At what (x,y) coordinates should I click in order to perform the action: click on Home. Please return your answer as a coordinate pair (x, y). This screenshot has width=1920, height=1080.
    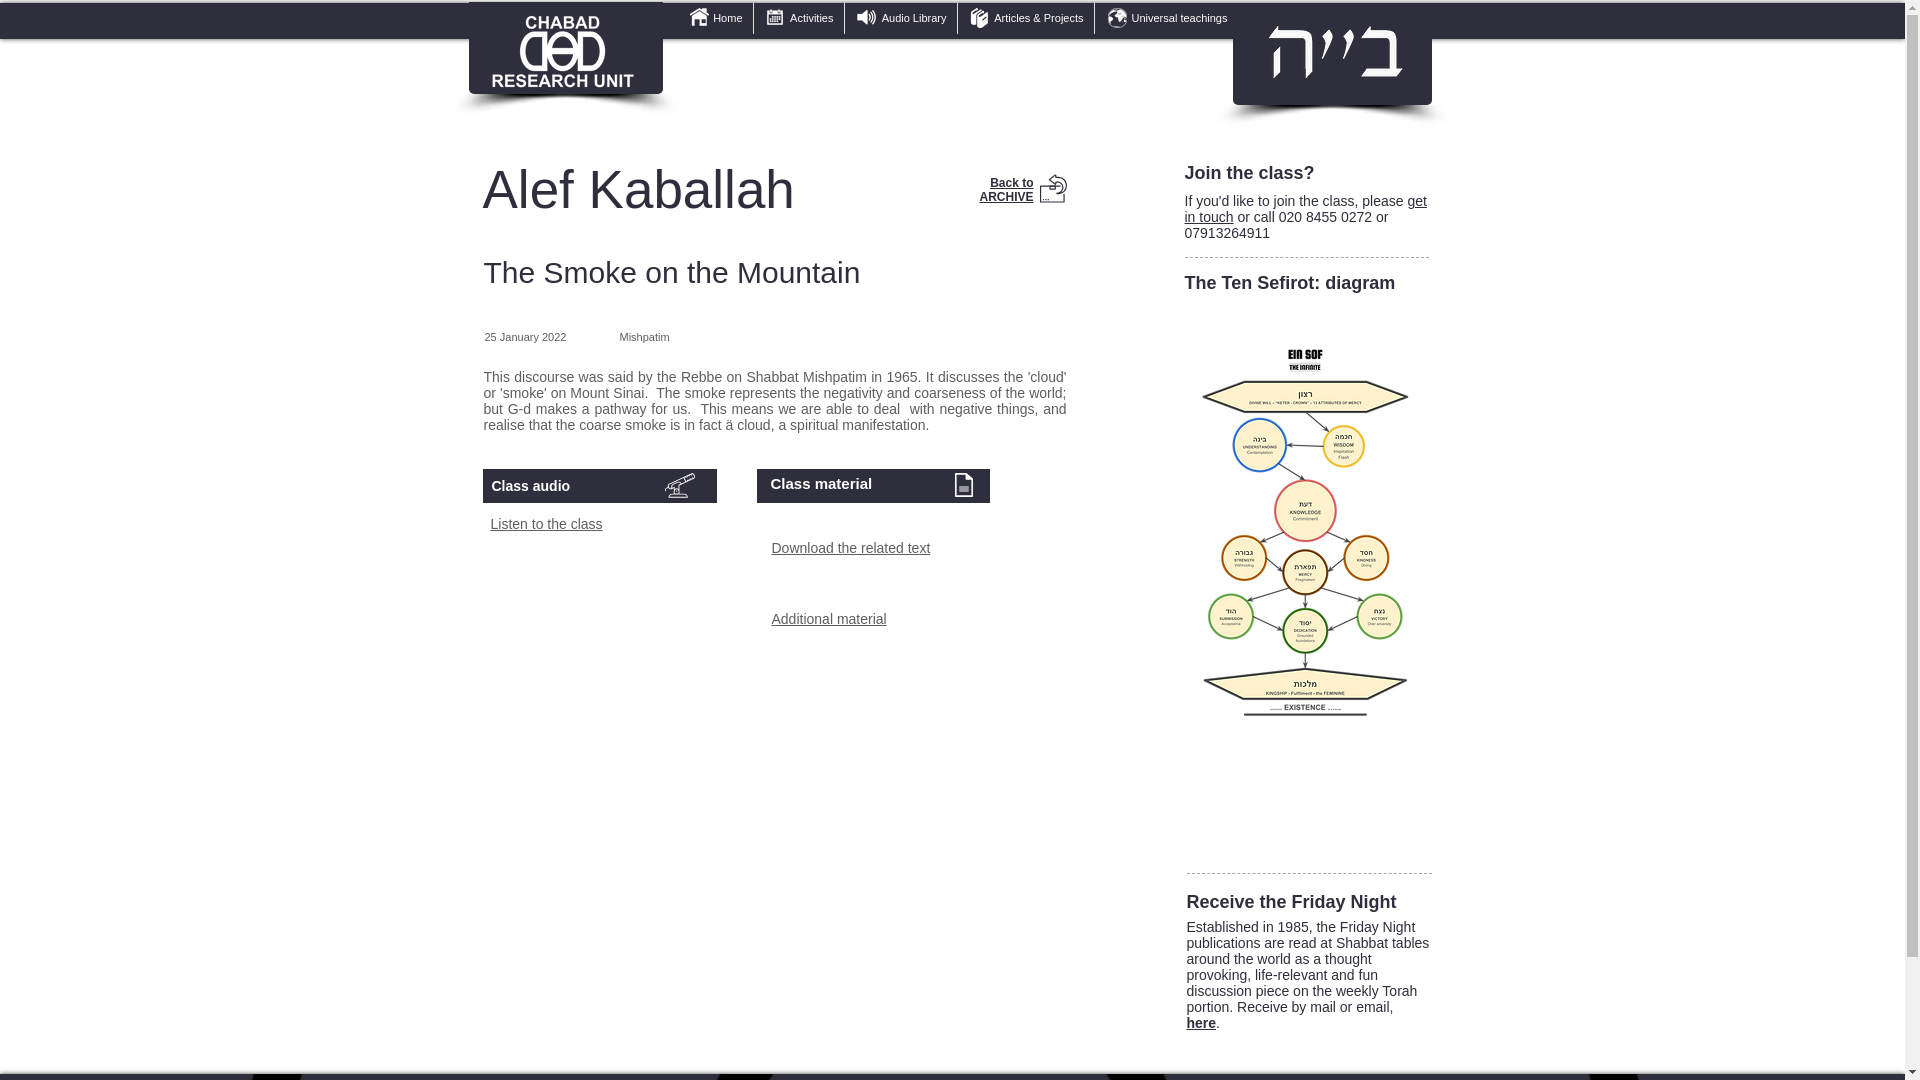
    Looking at the image, I should click on (714, 18).